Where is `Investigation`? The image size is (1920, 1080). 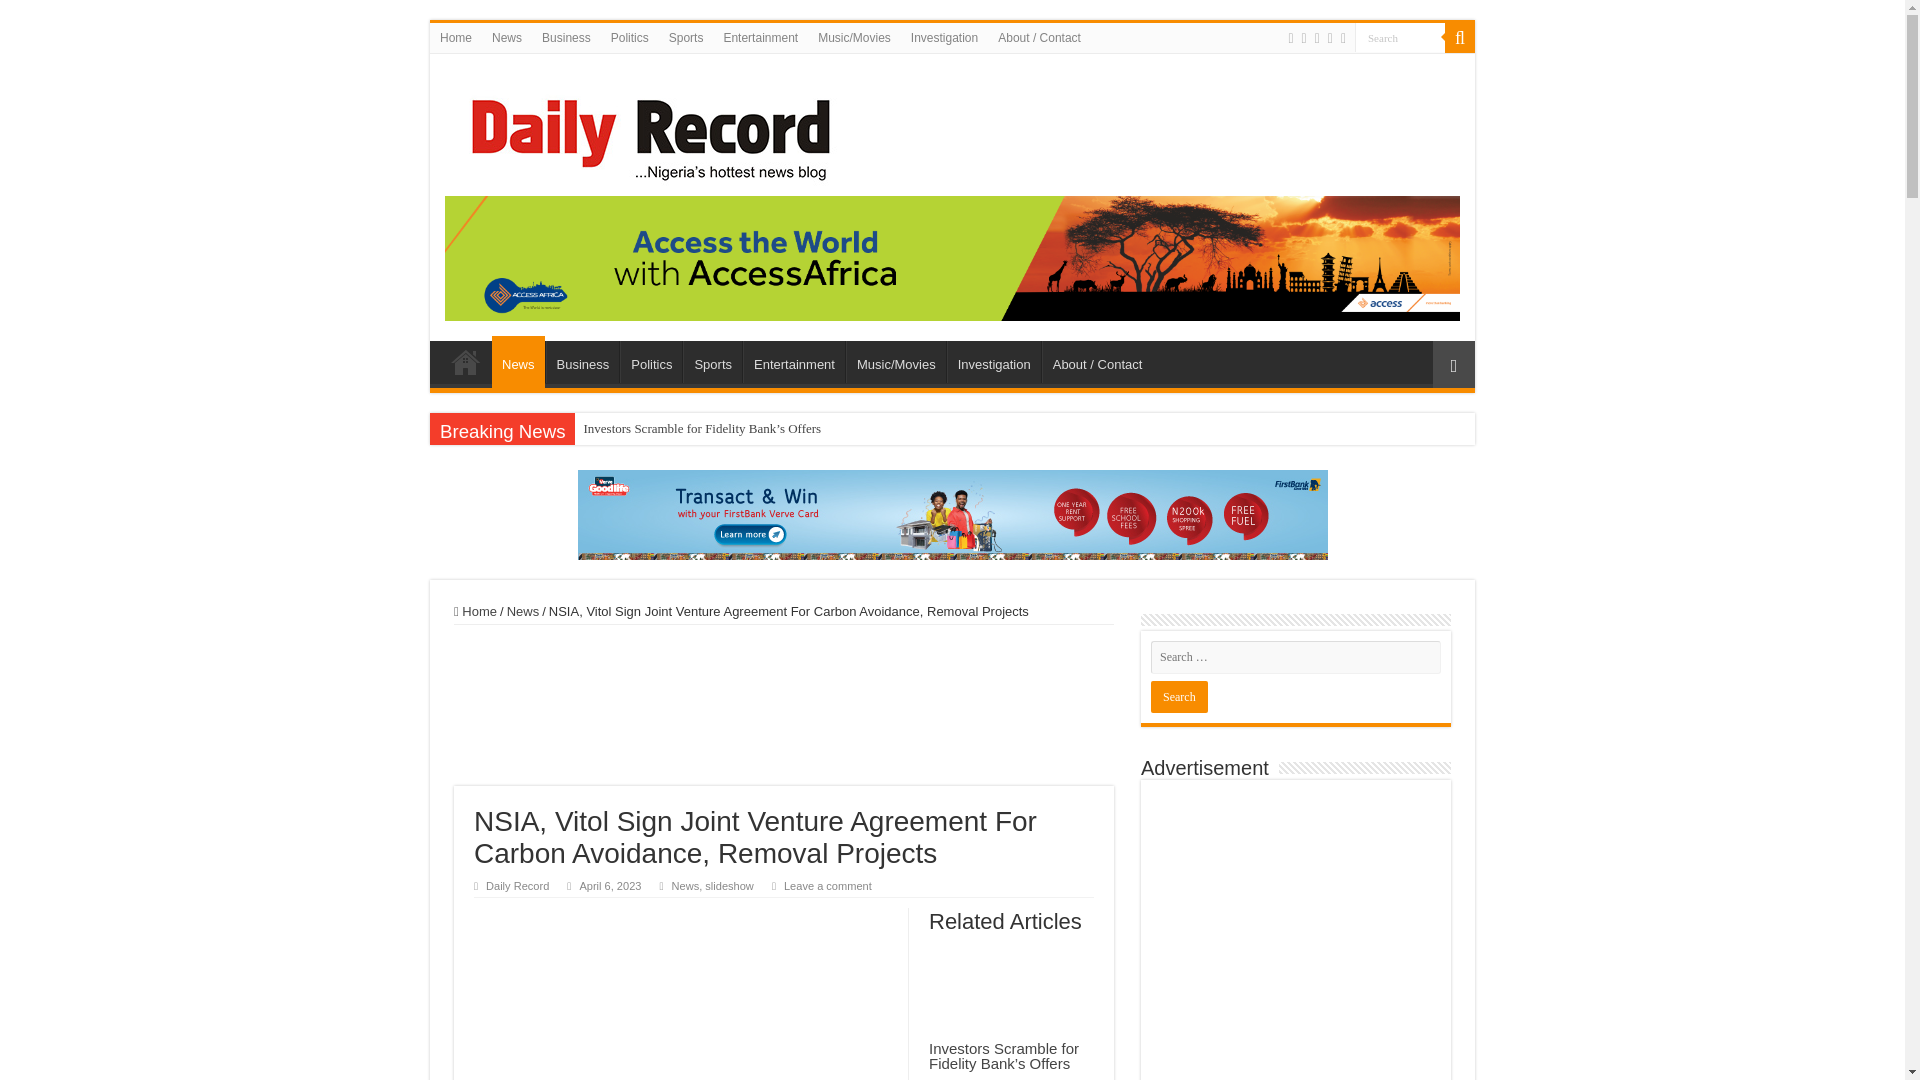 Investigation is located at coordinates (993, 362).